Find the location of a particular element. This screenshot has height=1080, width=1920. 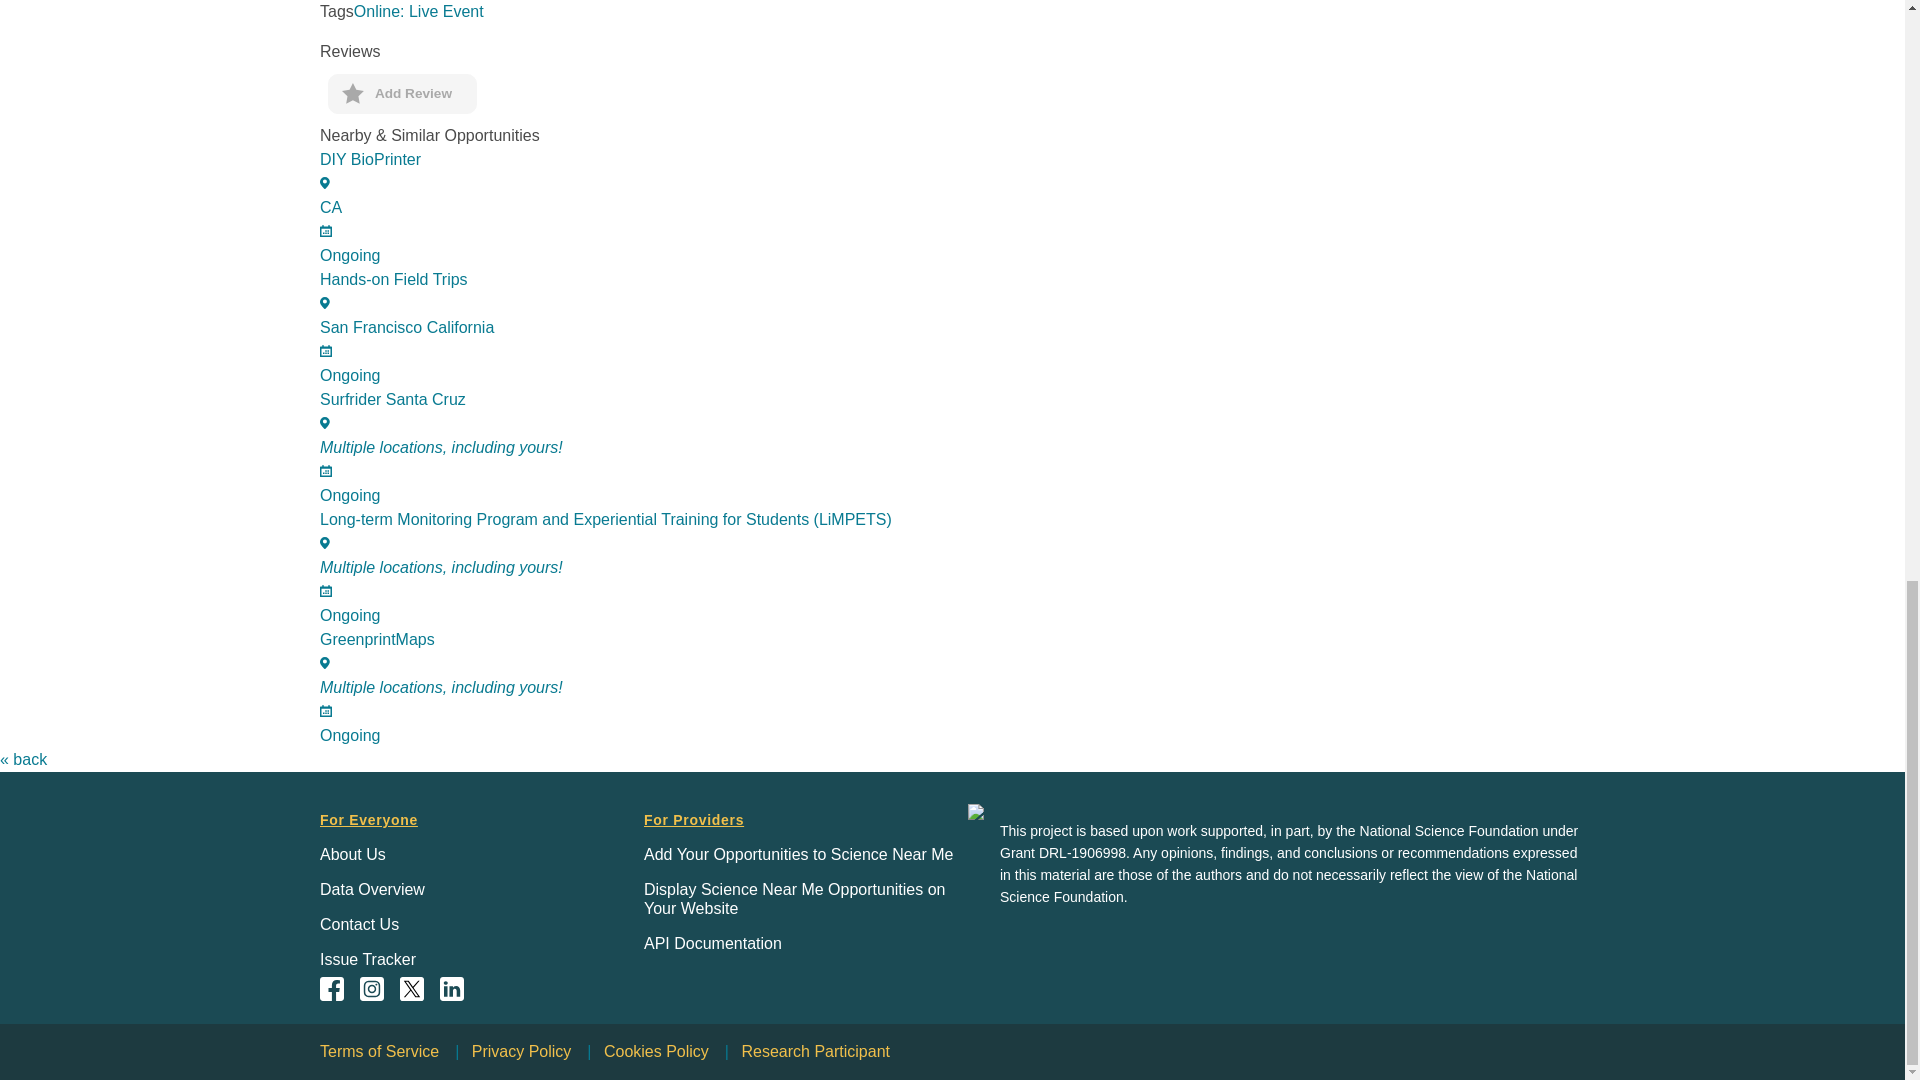

About Us is located at coordinates (360, 924).